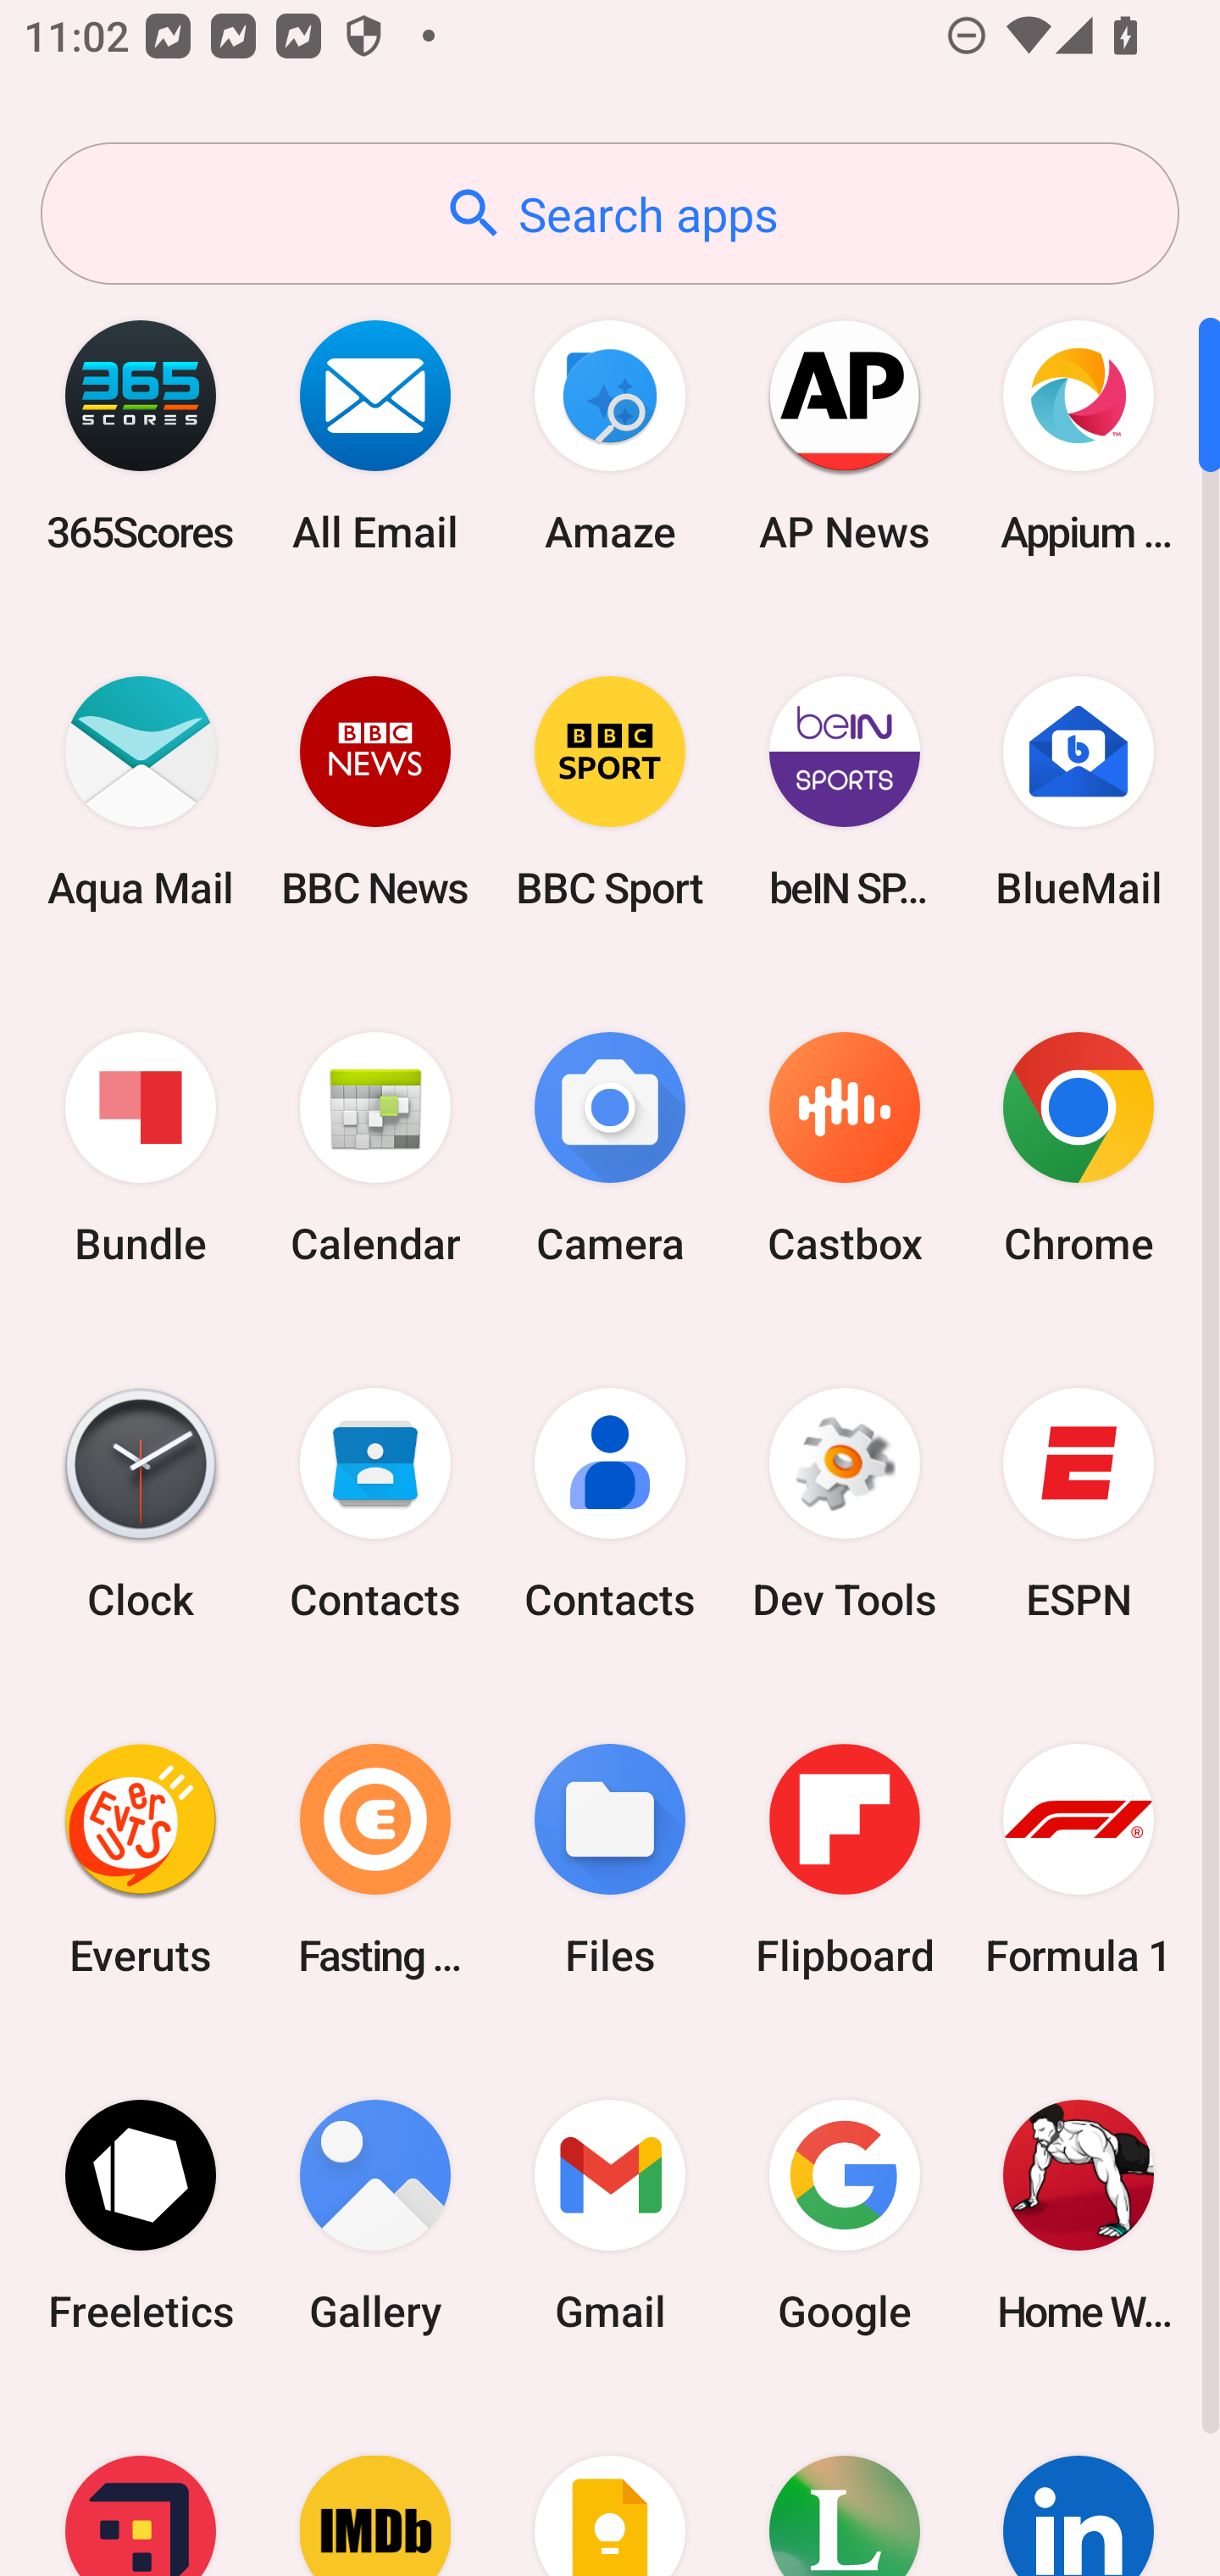  What do you see at coordinates (1079, 791) in the screenshot?
I see `BlueMail` at bounding box center [1079, 791].